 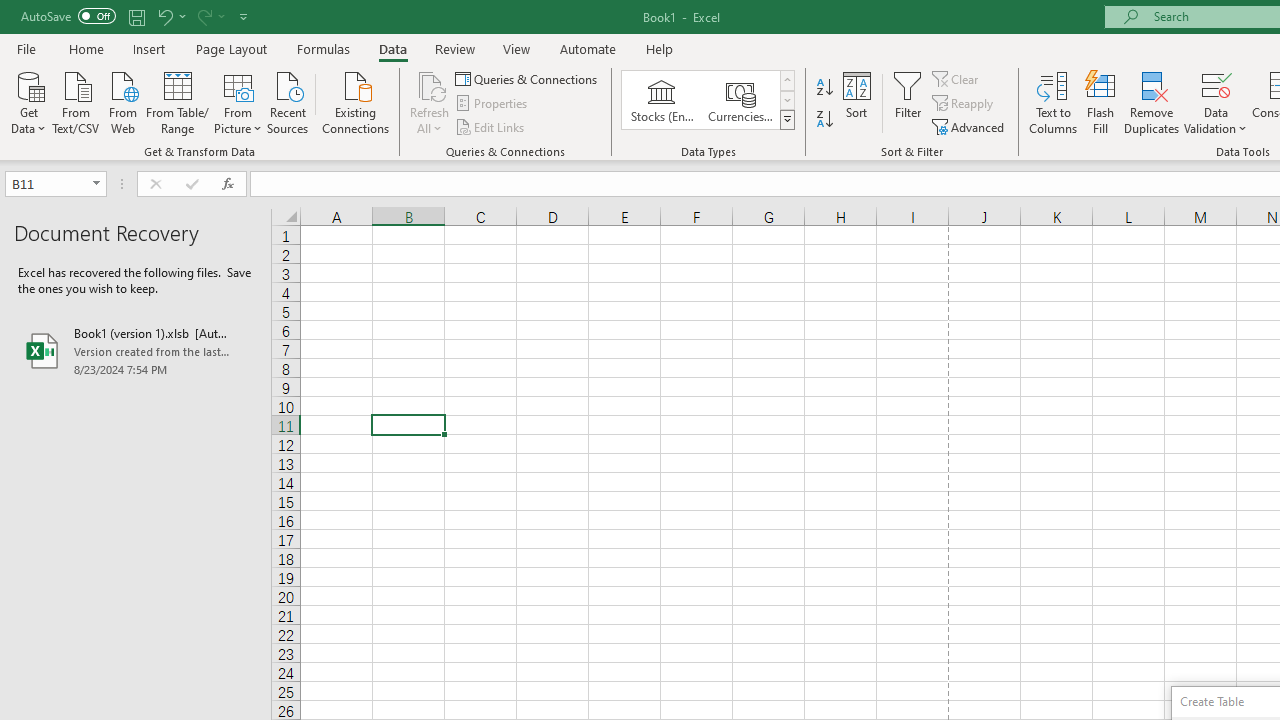 What do you see at coordinates (740, 100) in the screenshot?
I see `Currencies (English)` at bounding box center [740, 100].